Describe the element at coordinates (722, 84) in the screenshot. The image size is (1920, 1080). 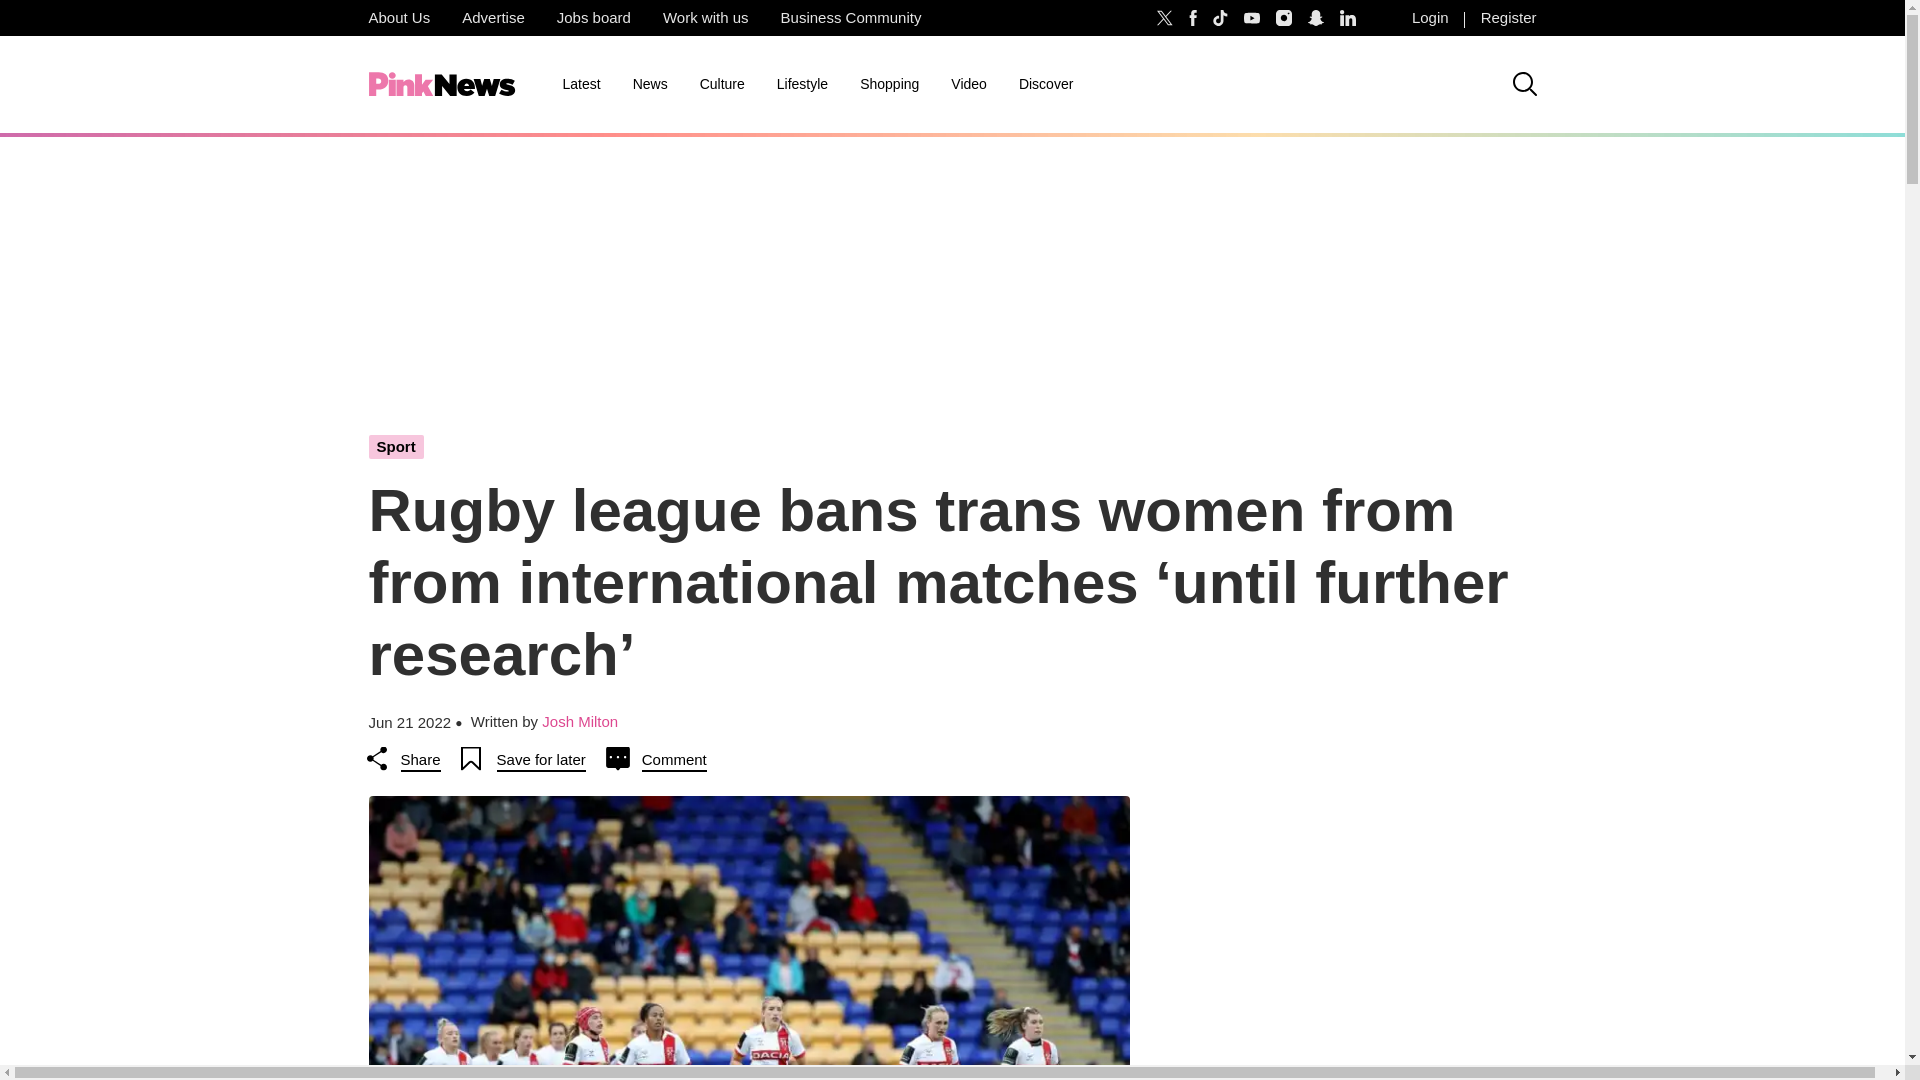
I see `Culture` at that location.